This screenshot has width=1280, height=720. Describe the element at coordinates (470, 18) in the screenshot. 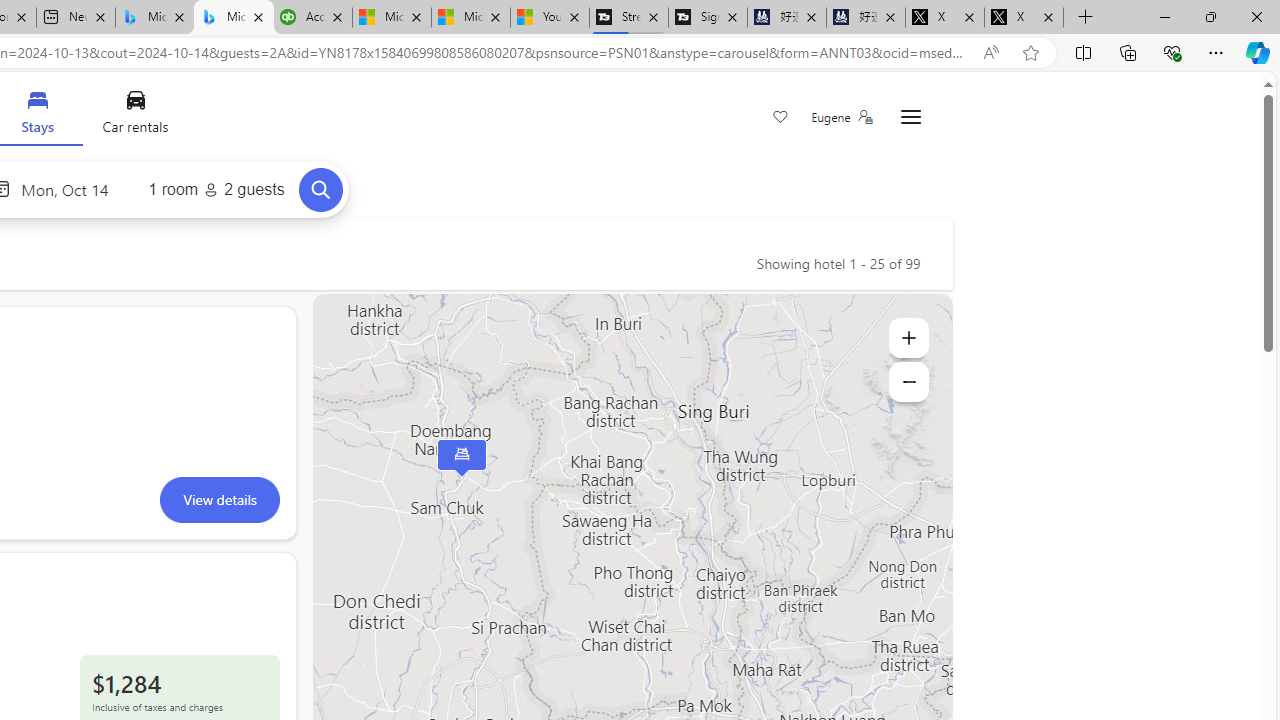

I see `Microsoft Start` at that location.